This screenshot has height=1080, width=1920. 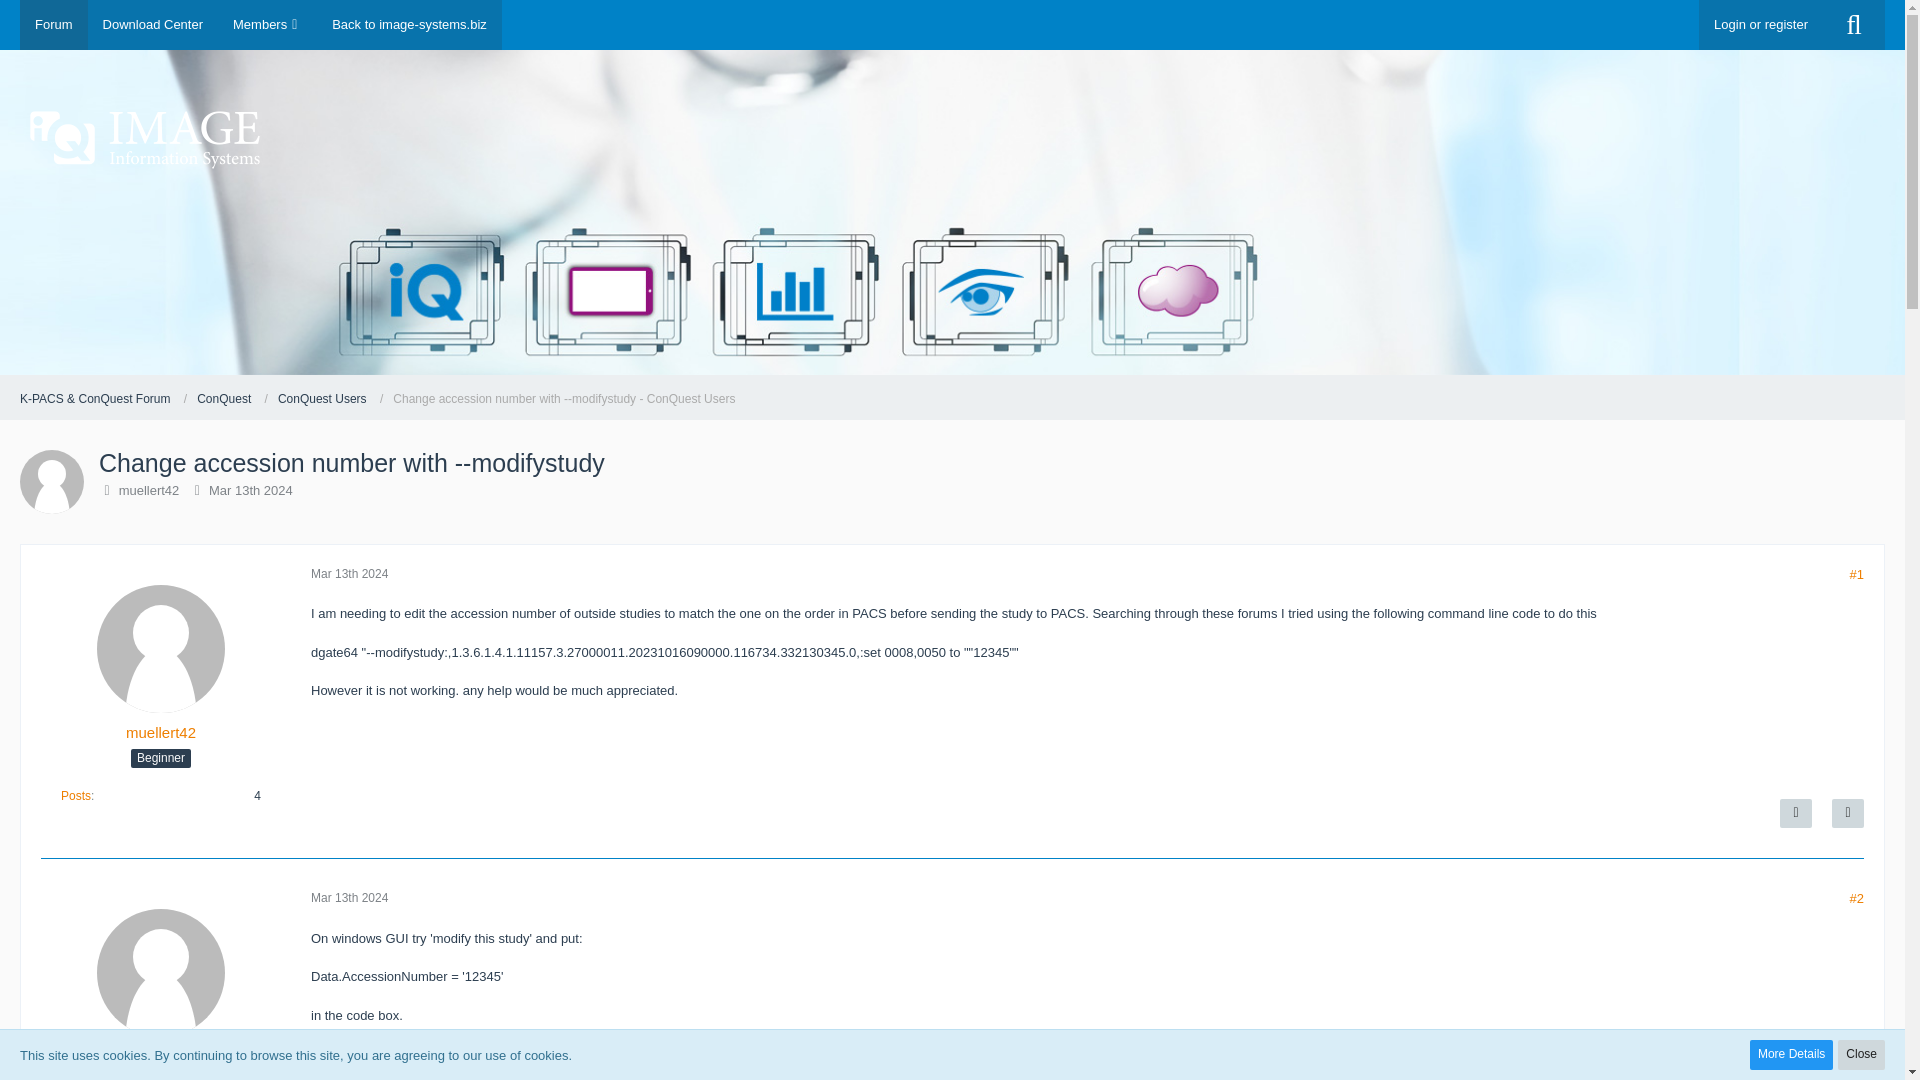 I want to click on Mar 13th 2024, so click(x=251, y=490).